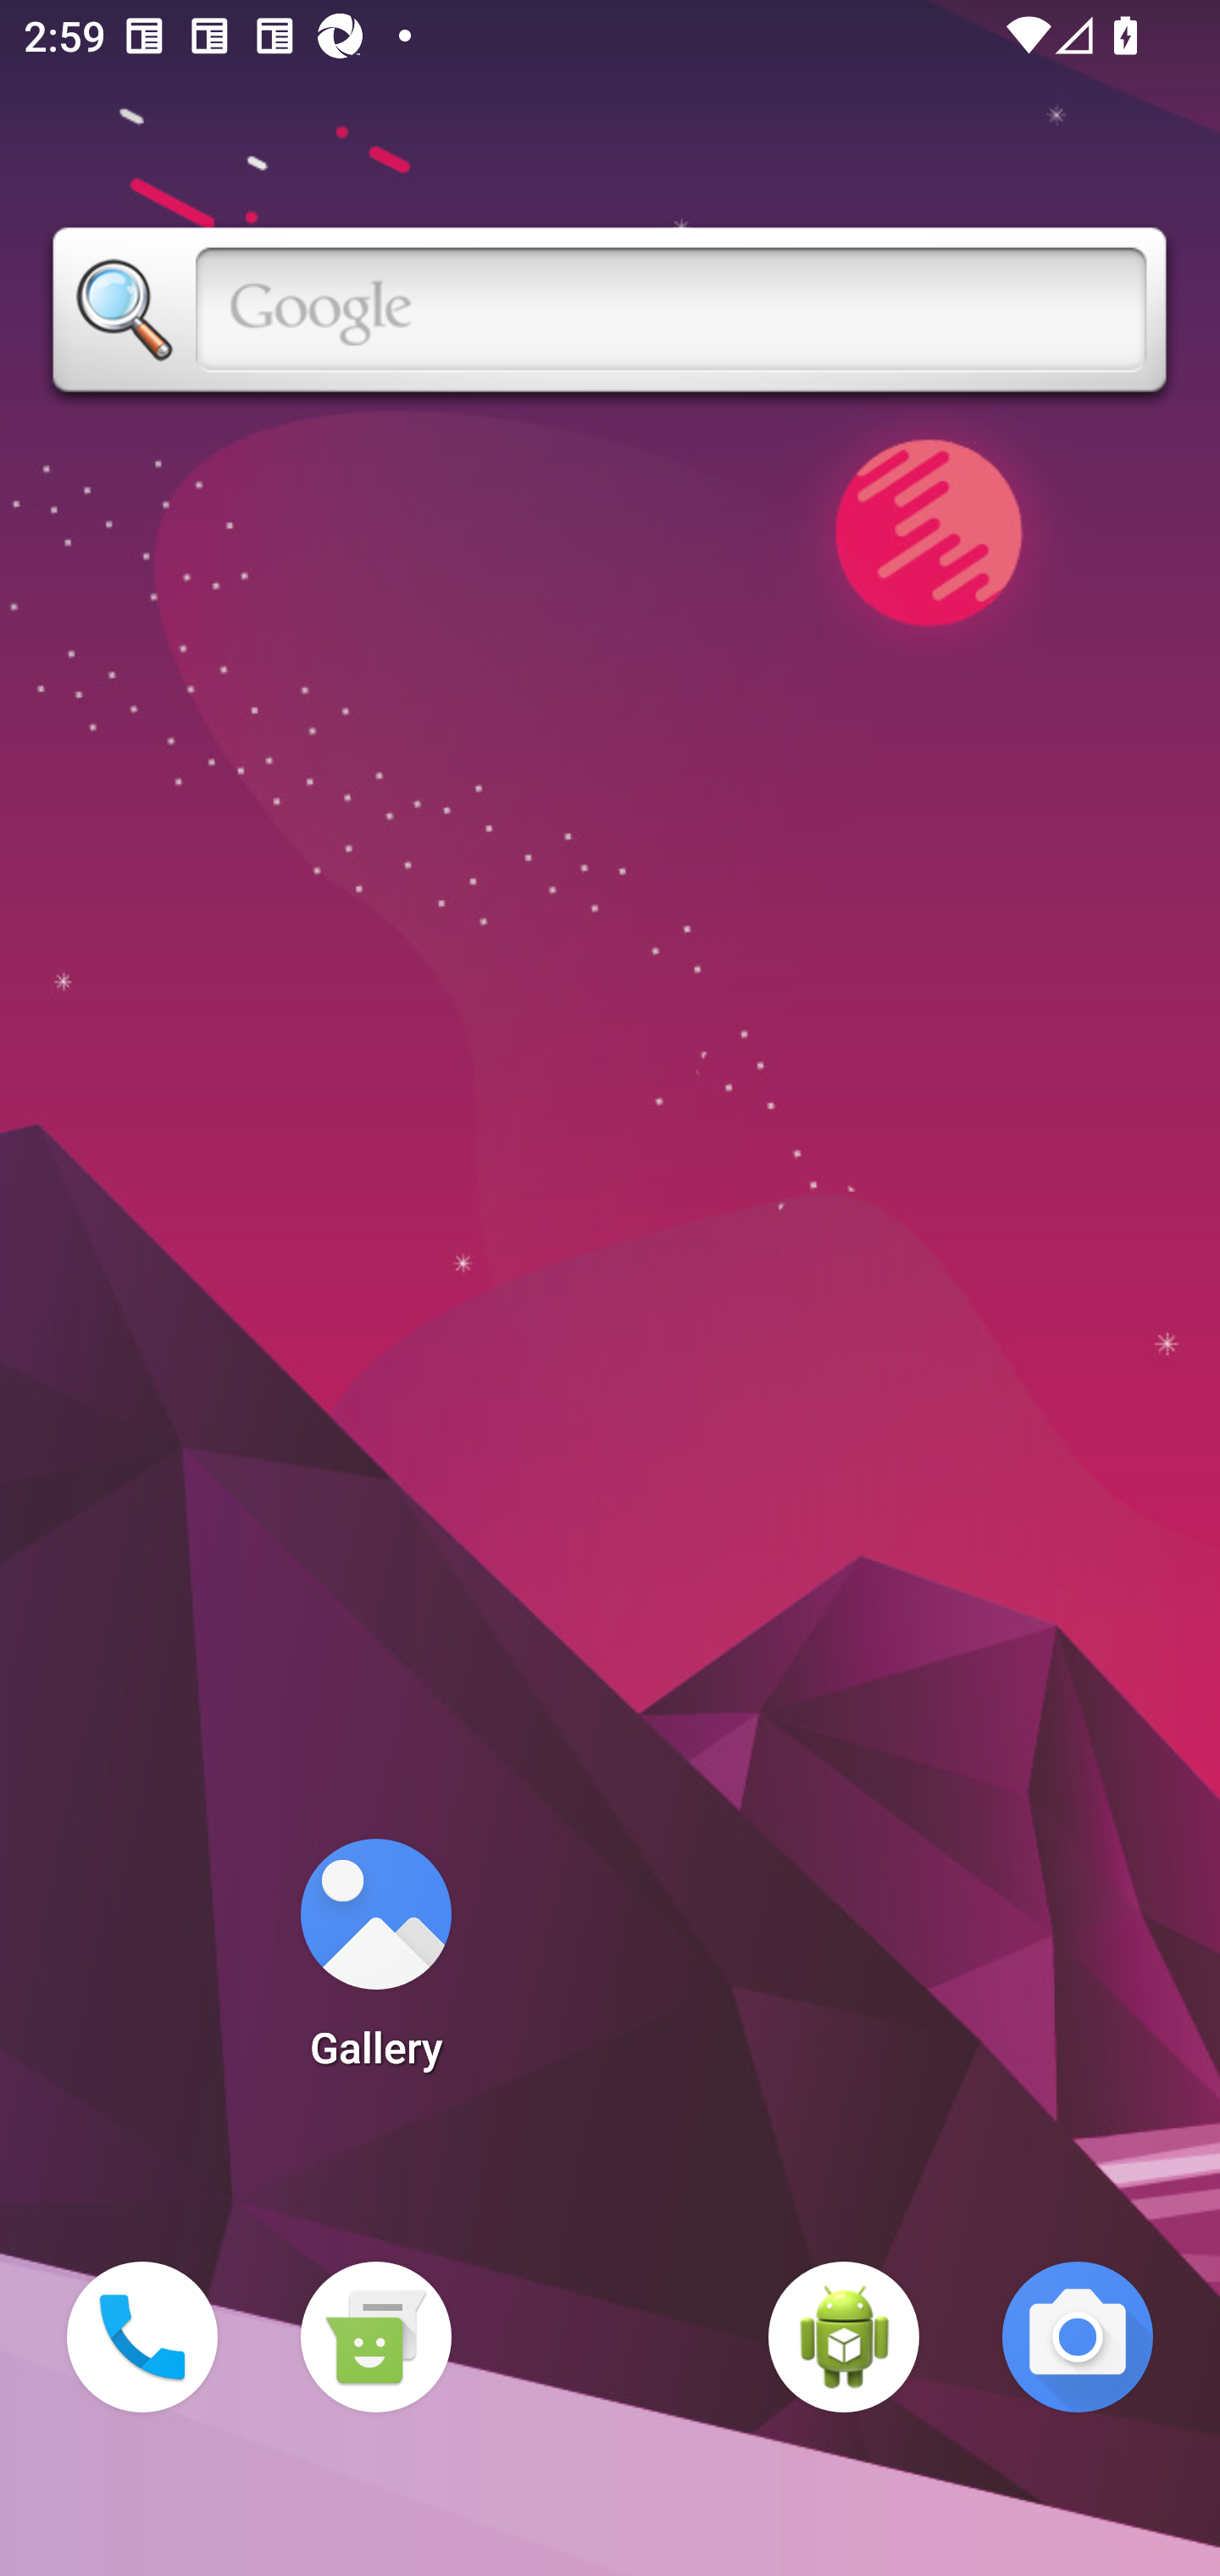 Image resolution: width=1220 pixels, height=2576 pixels. I want to click on Gallery, so click(375, 1964).